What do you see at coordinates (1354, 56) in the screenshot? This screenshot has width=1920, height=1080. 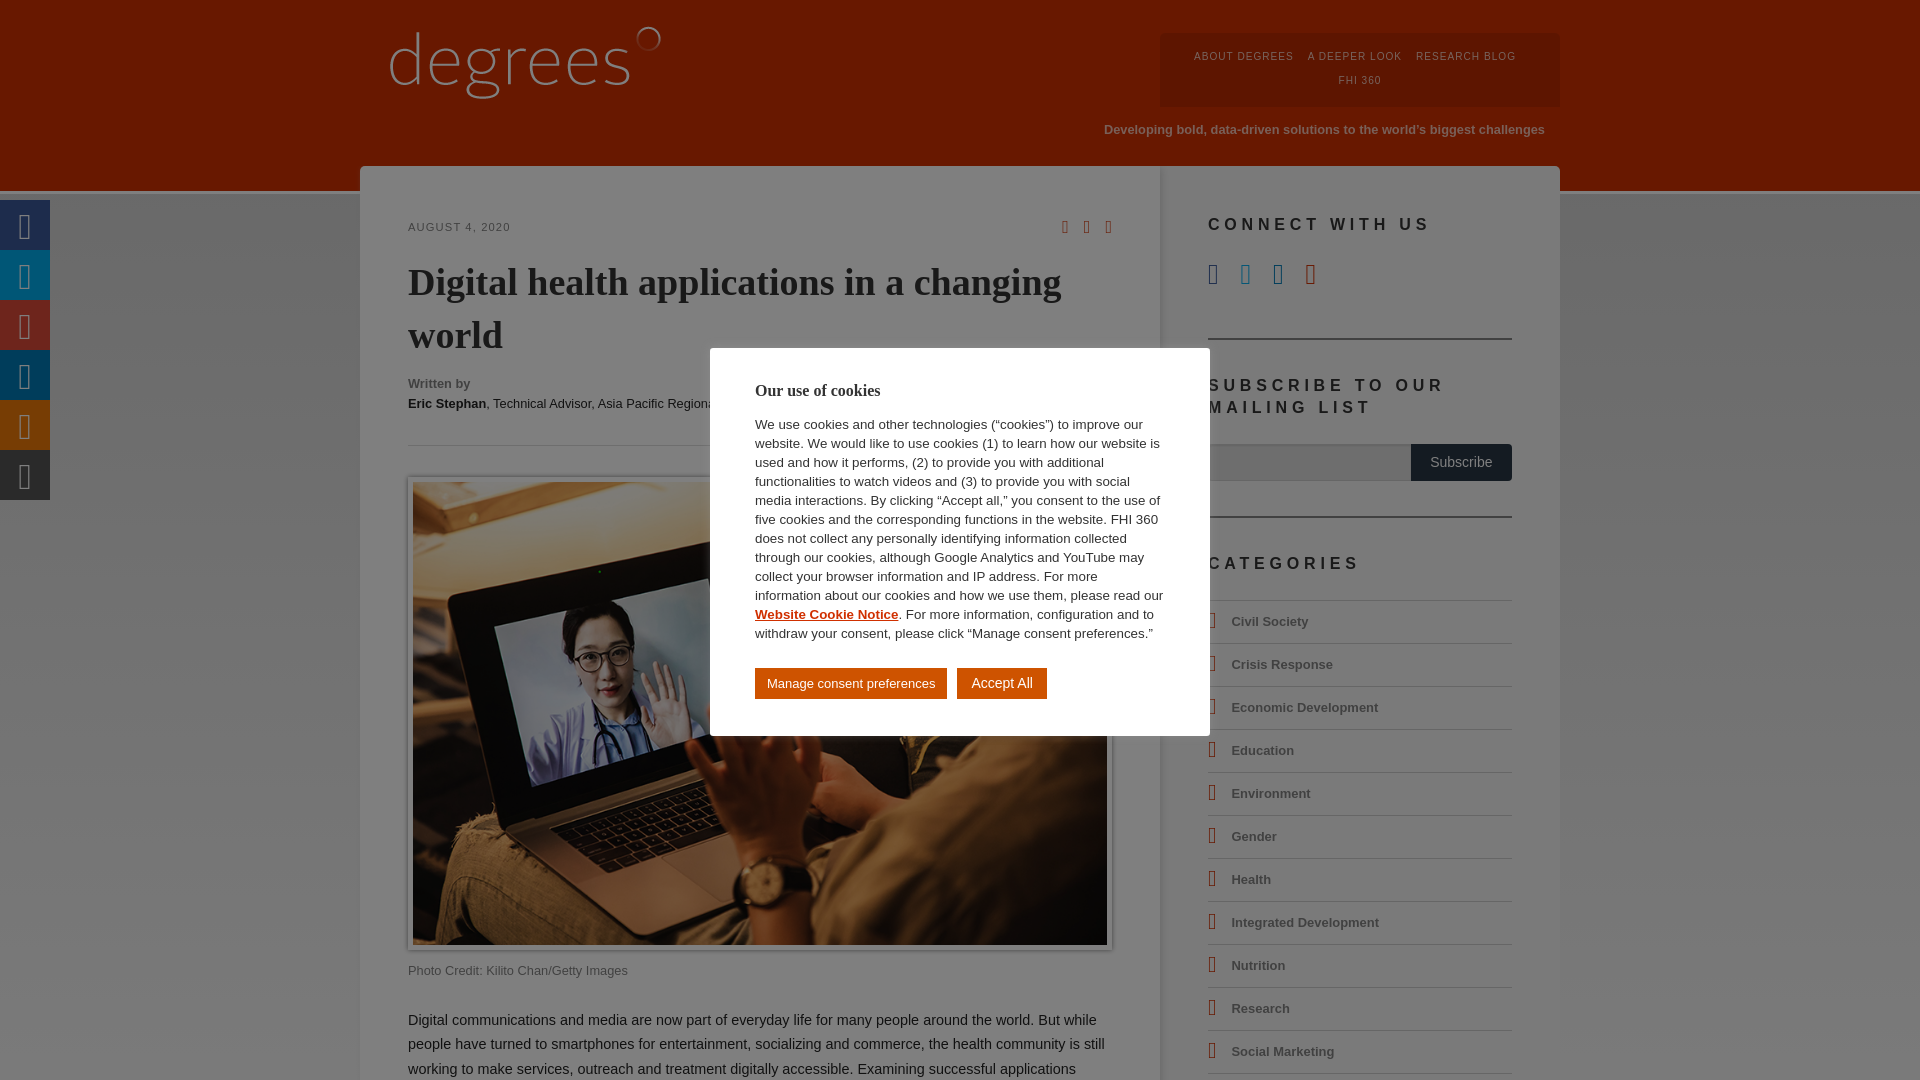 I see `A DEEPER LOOK` at bounding box center [1354, 56].